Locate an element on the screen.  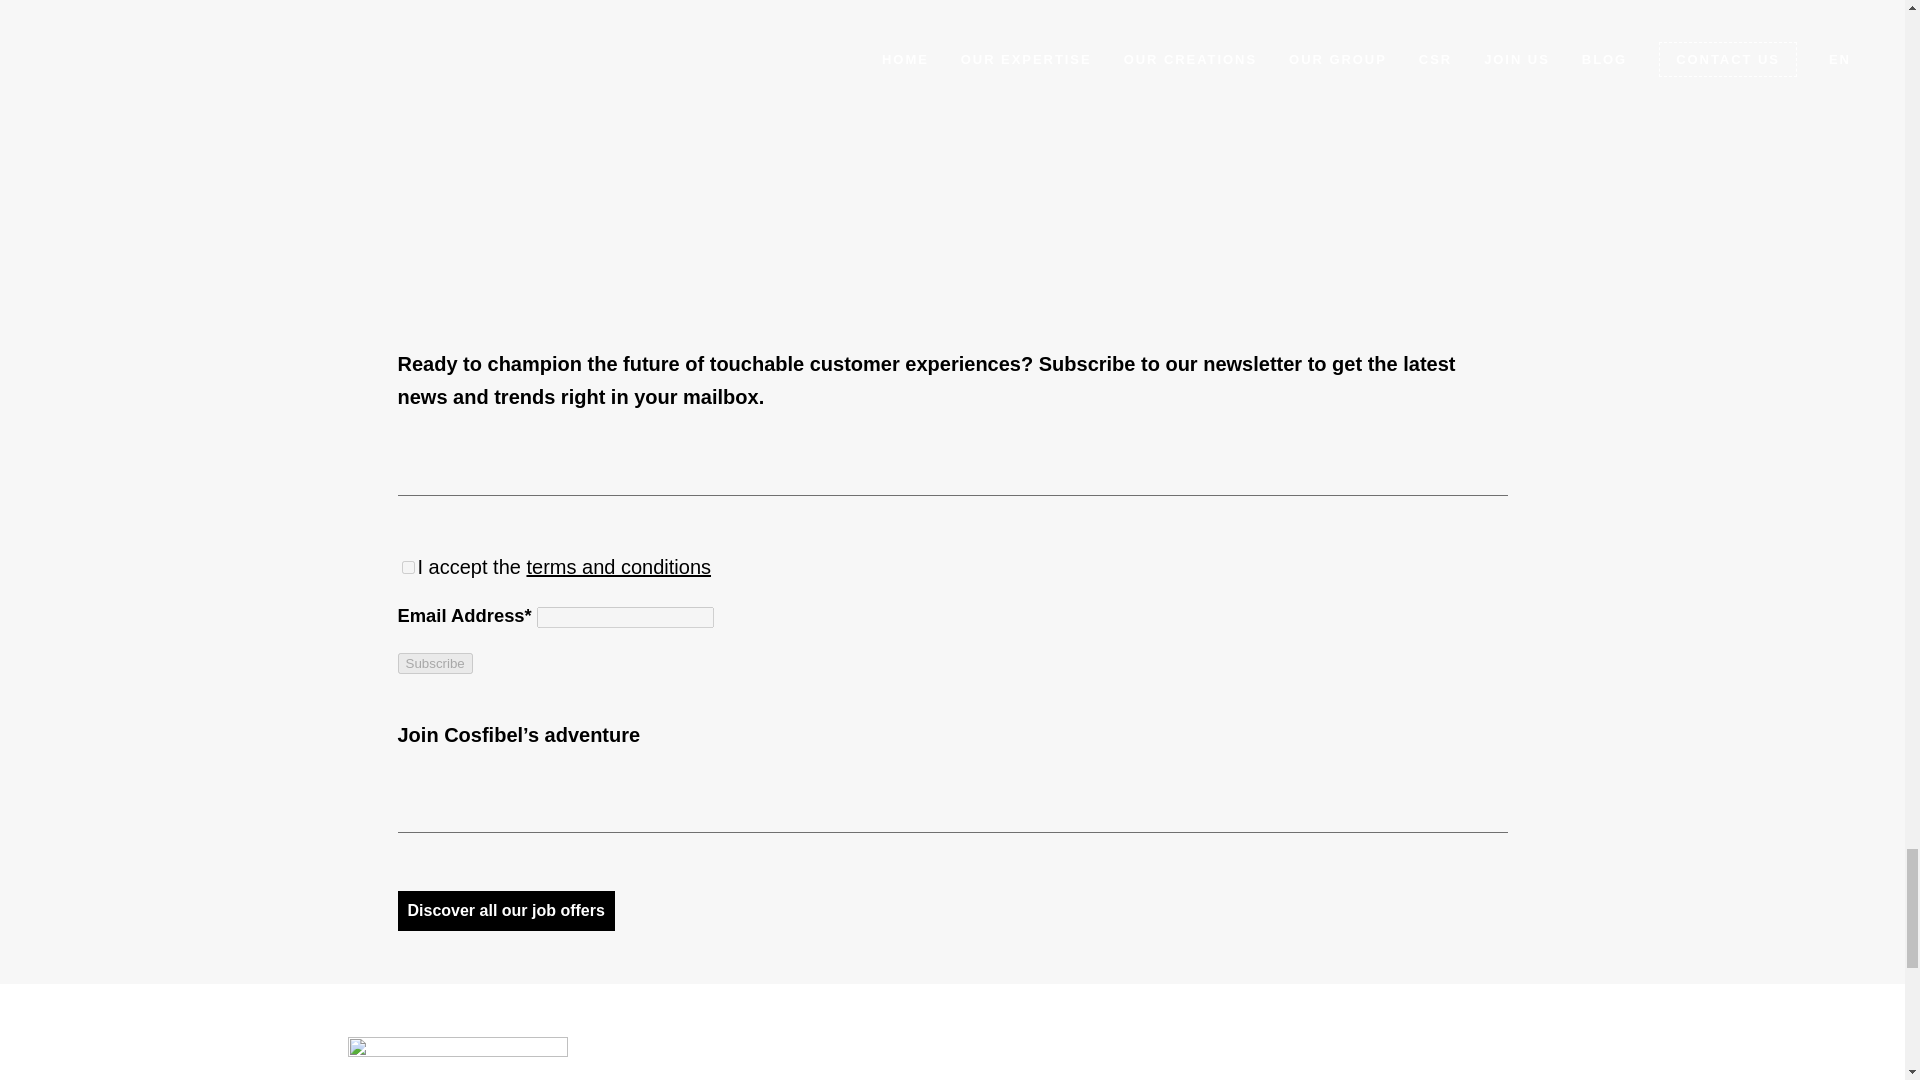
on is located at coordinates (408, 566).